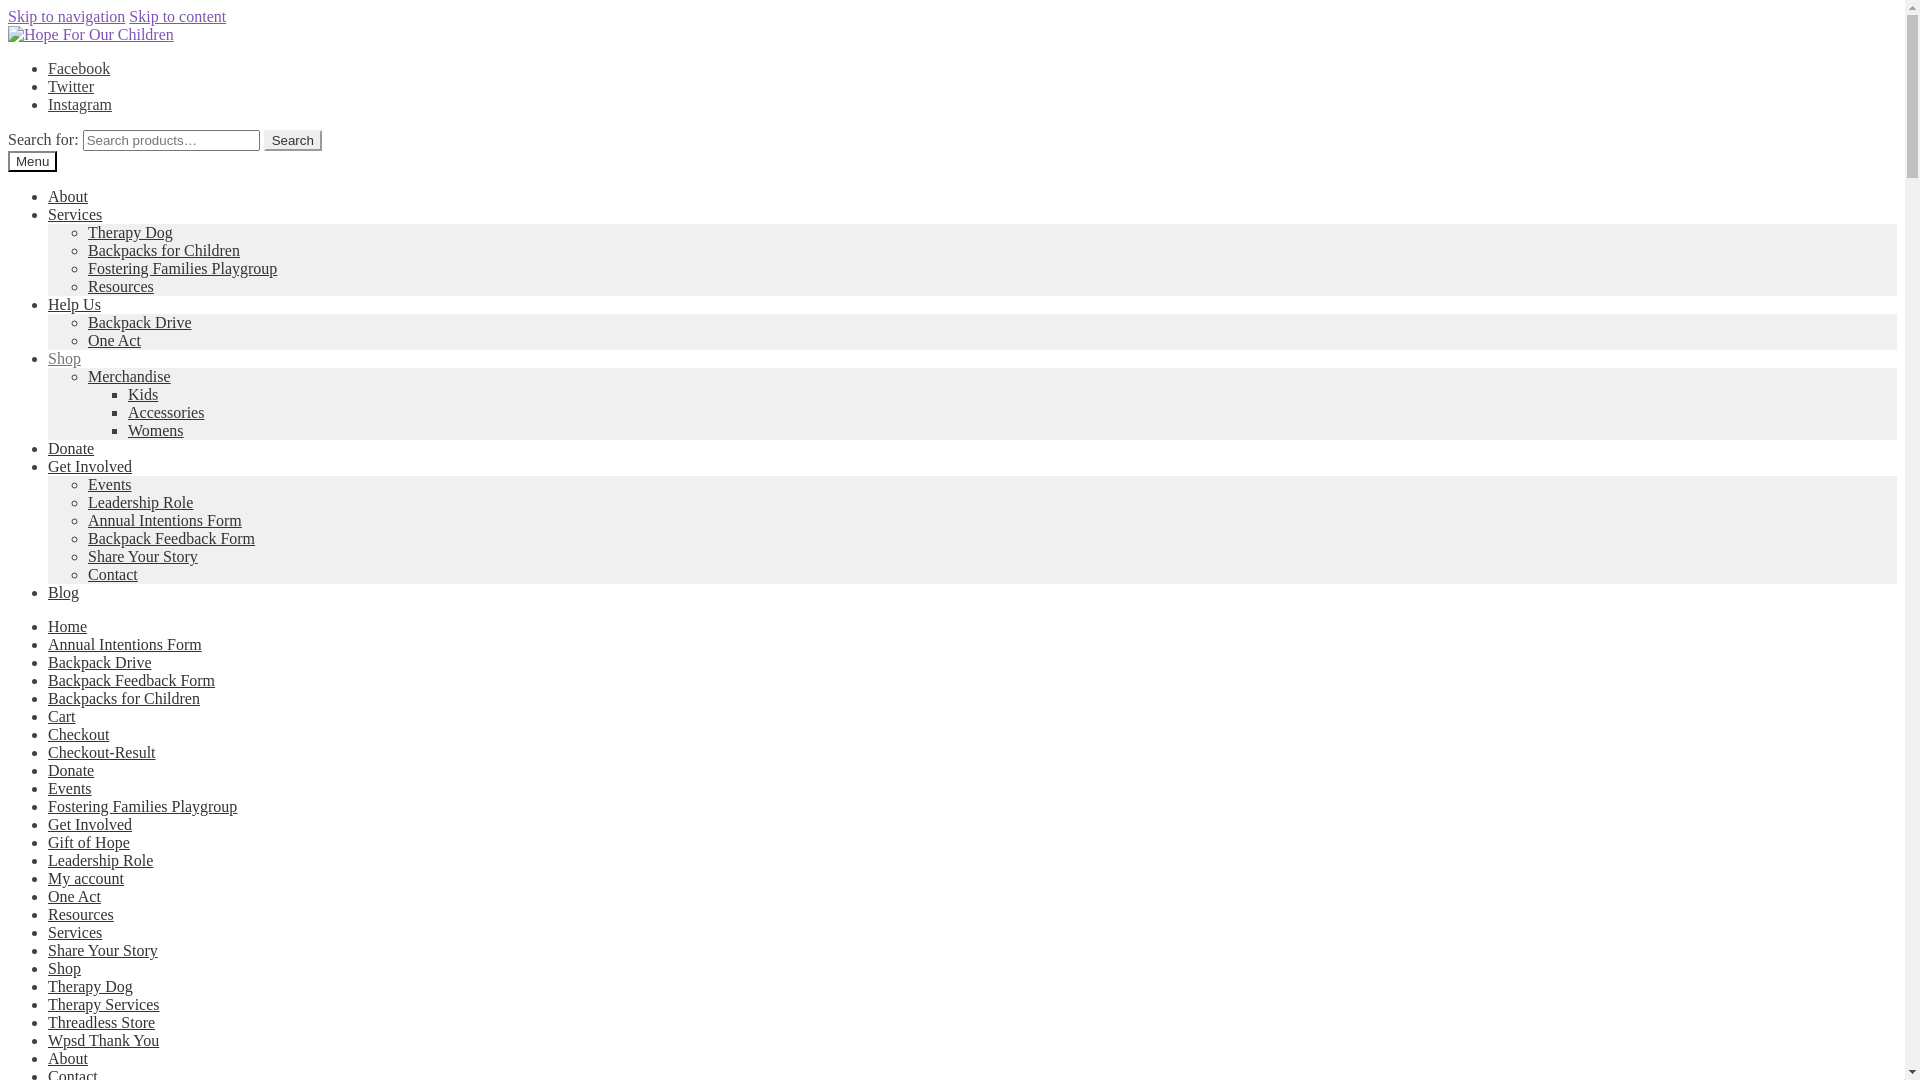 The image size is (1920, 1080). What do you see at coordinates (100, 662) in the screenshot?
I see `Backpack Drive` at bounding box center [100, 662].